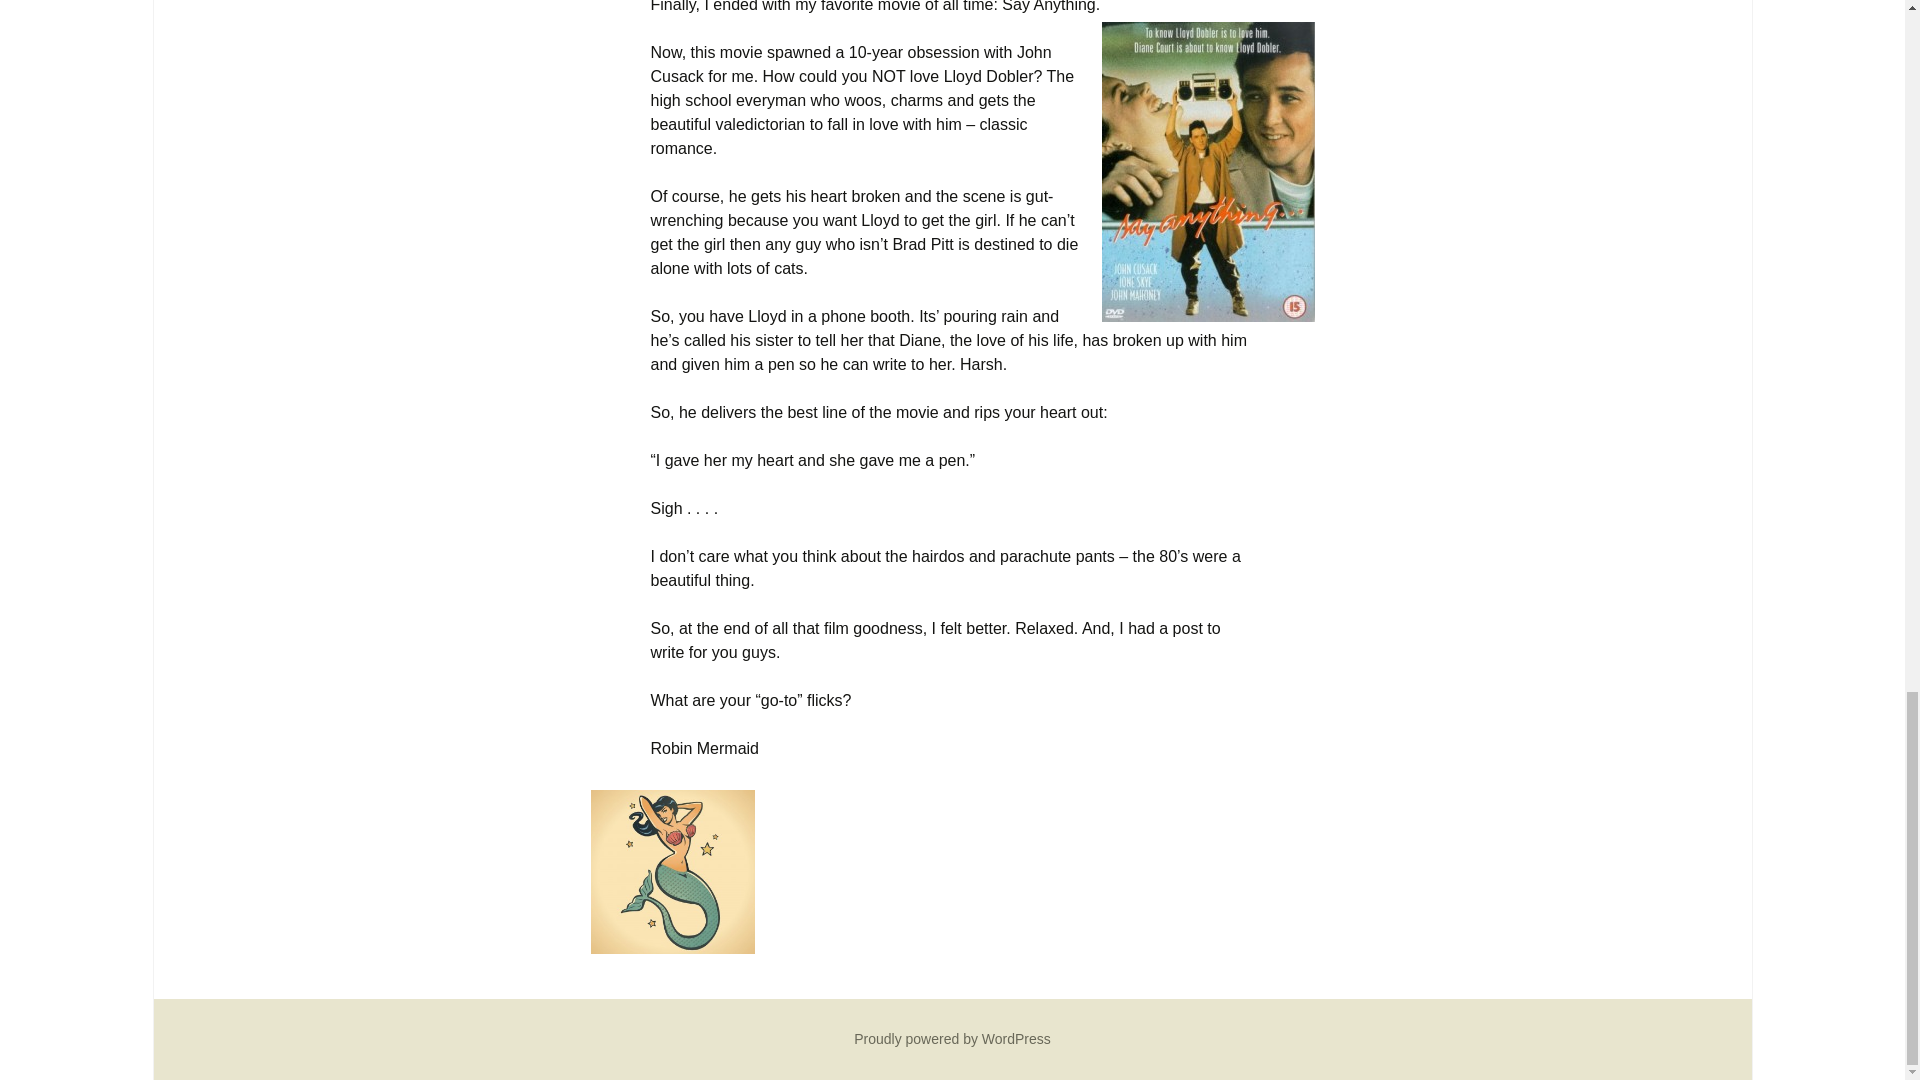 This screenshot has width=1920, height=1080. I want to click on Semantic Personal Publishing Platform, so click(952, 1038).